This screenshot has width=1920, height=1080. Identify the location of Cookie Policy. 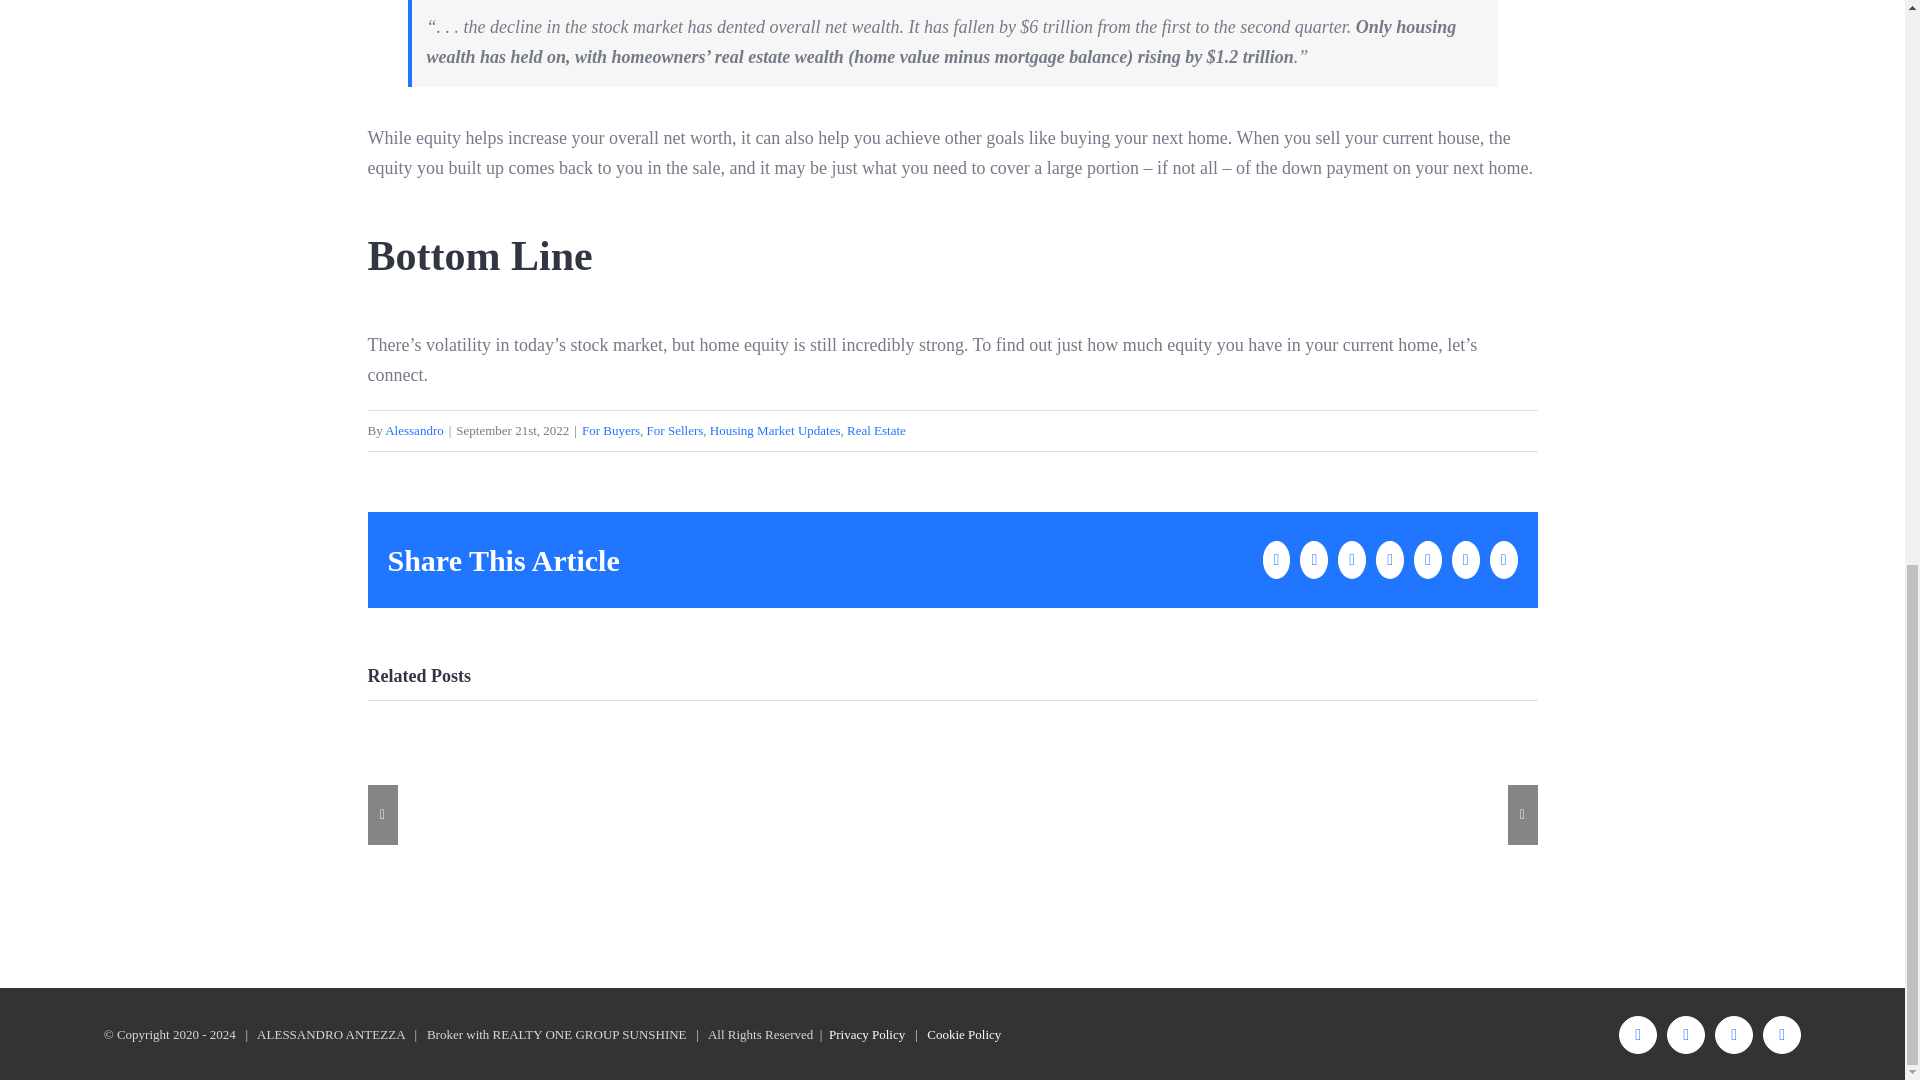
(964, 1034).